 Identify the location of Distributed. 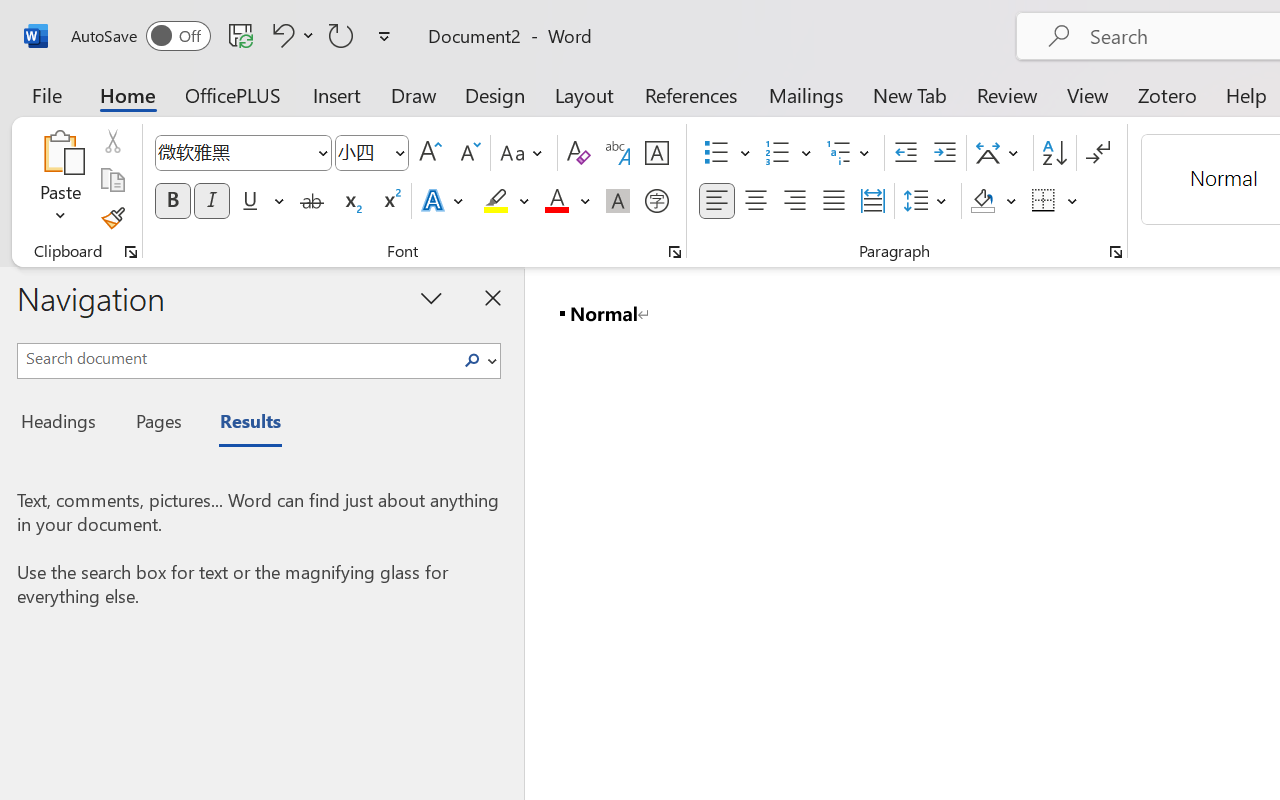
(872, 201).